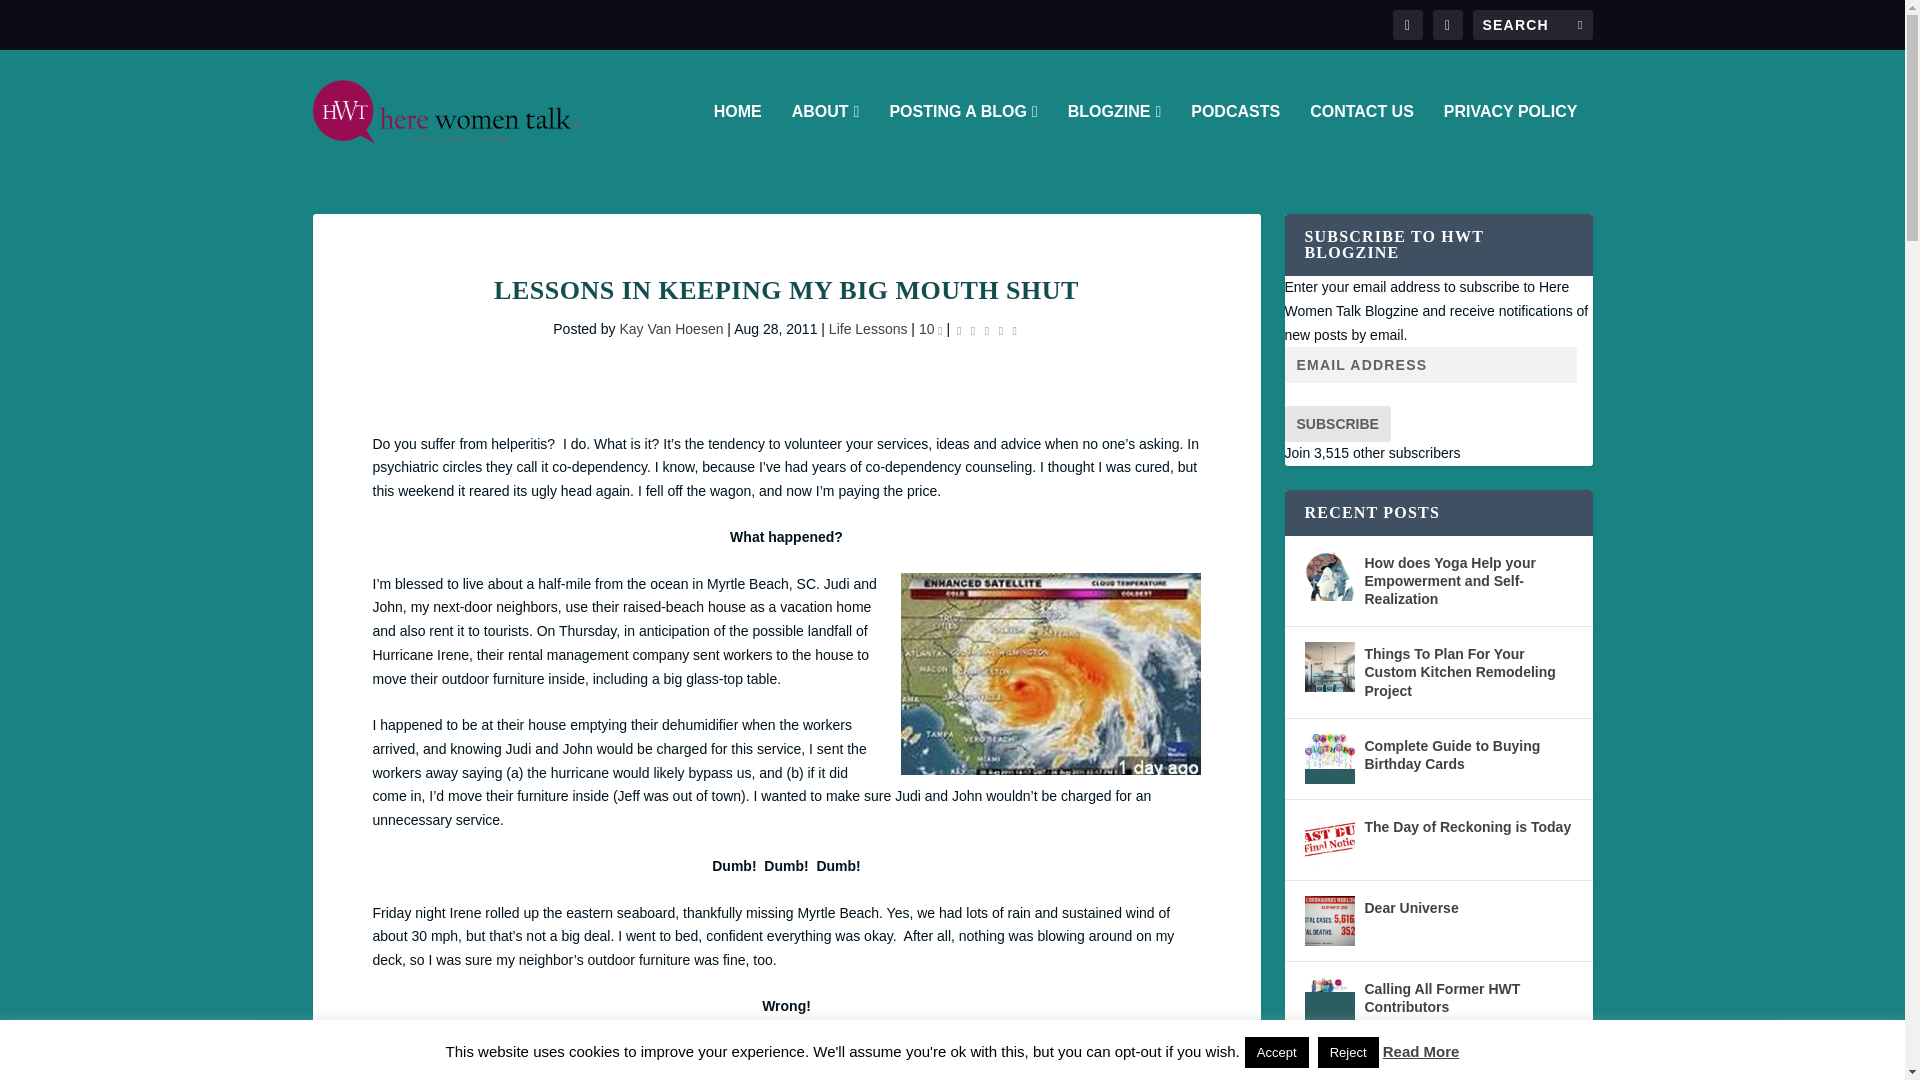 This screenshot has width=1920, height=1080. I want to click on 10, so click(930, 328).